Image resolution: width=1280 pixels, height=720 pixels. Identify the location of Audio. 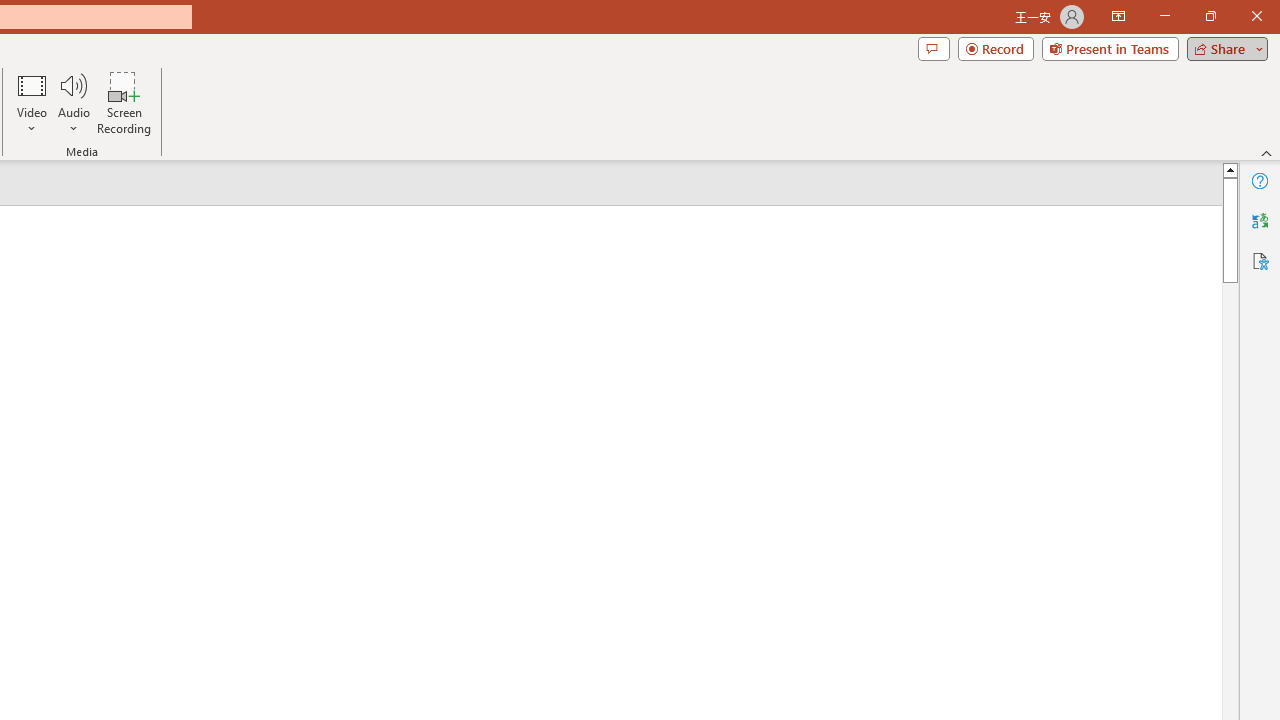
(73, 102).